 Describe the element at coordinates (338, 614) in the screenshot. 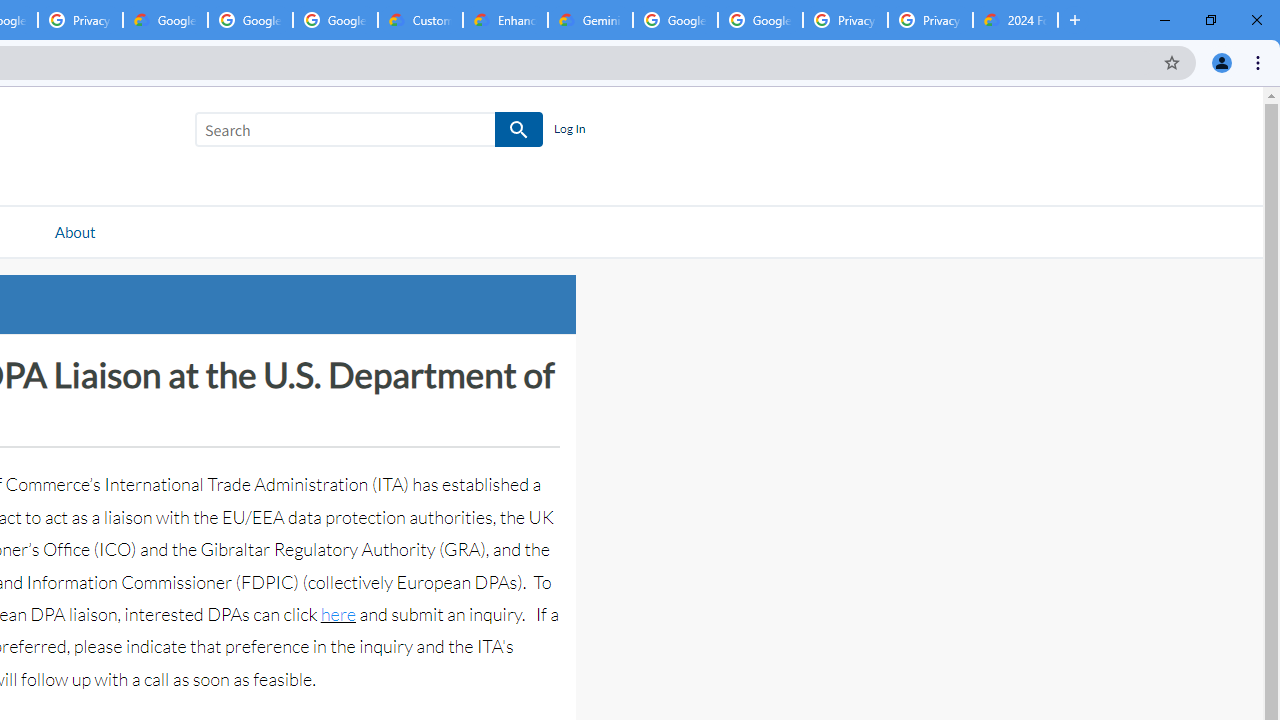

I see `here` at that location.